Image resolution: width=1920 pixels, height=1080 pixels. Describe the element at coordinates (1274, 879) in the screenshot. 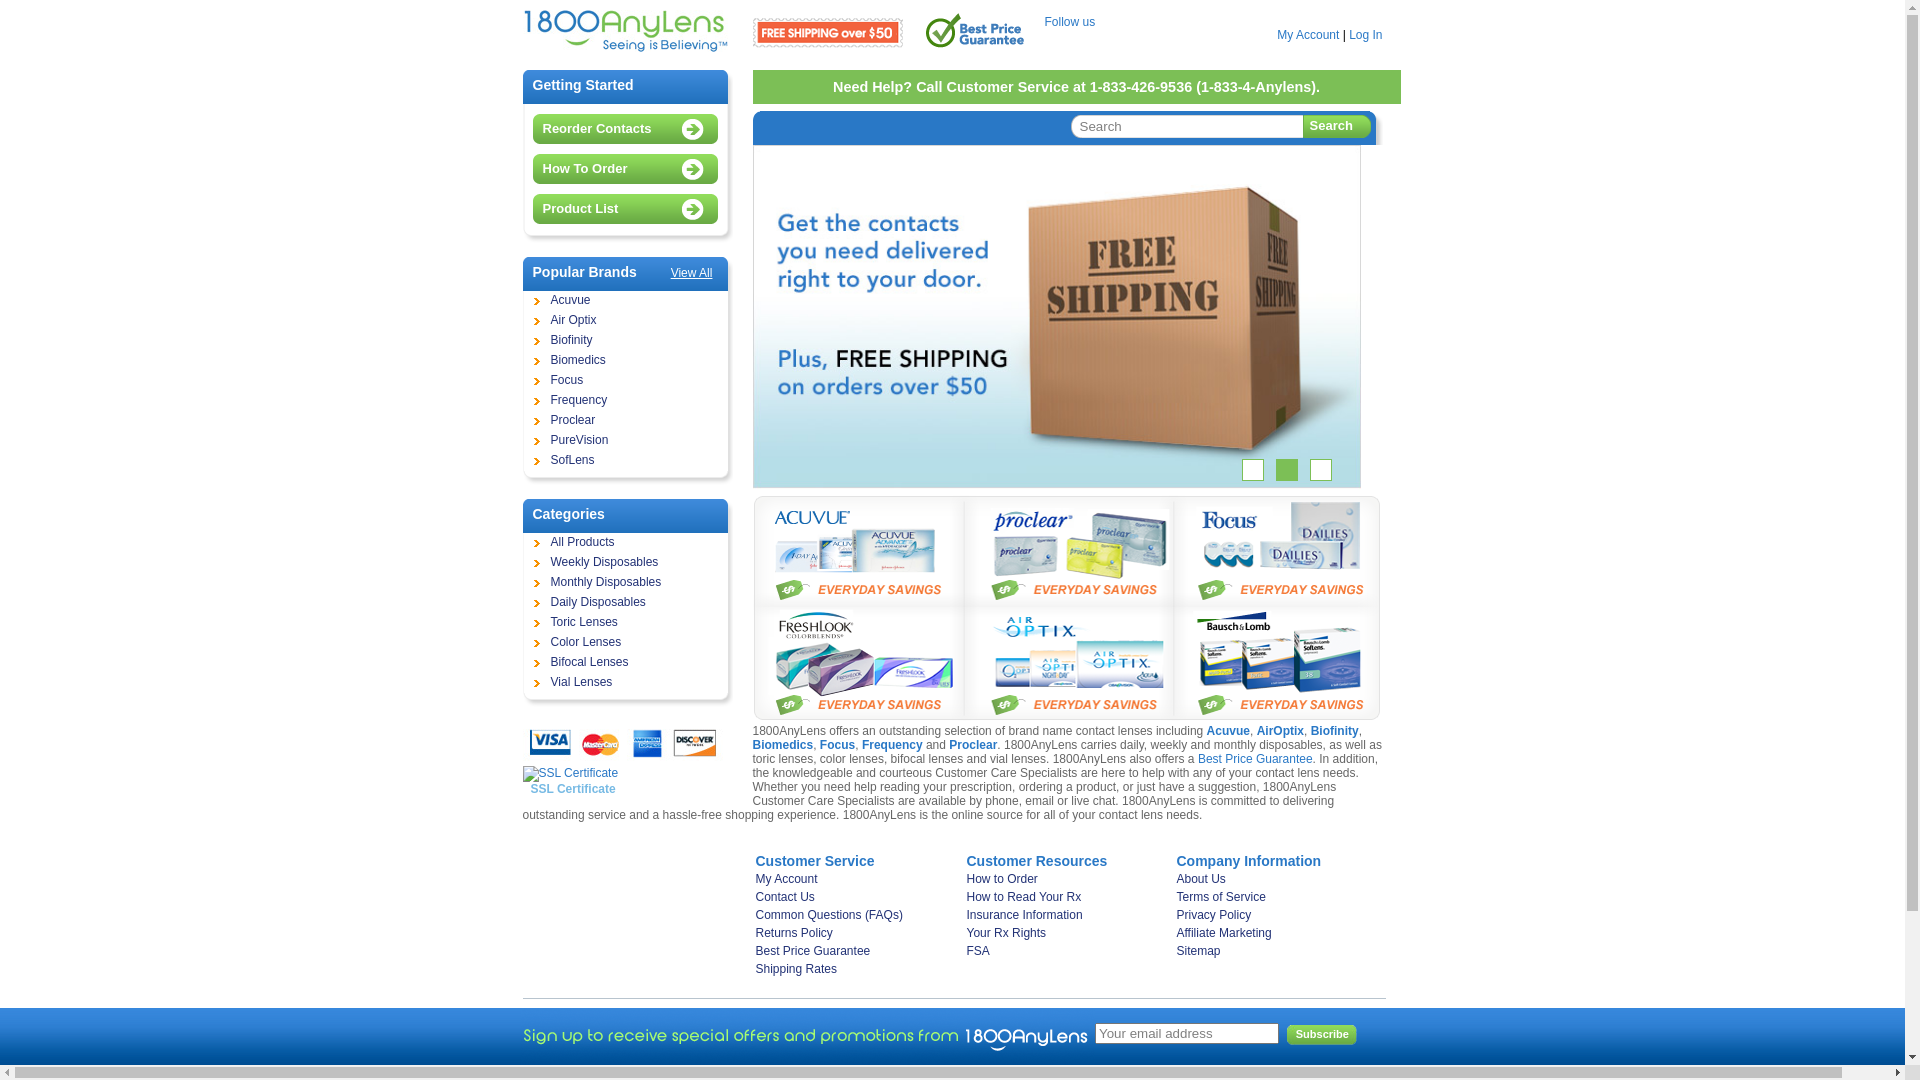

I see `About Us` at that location.